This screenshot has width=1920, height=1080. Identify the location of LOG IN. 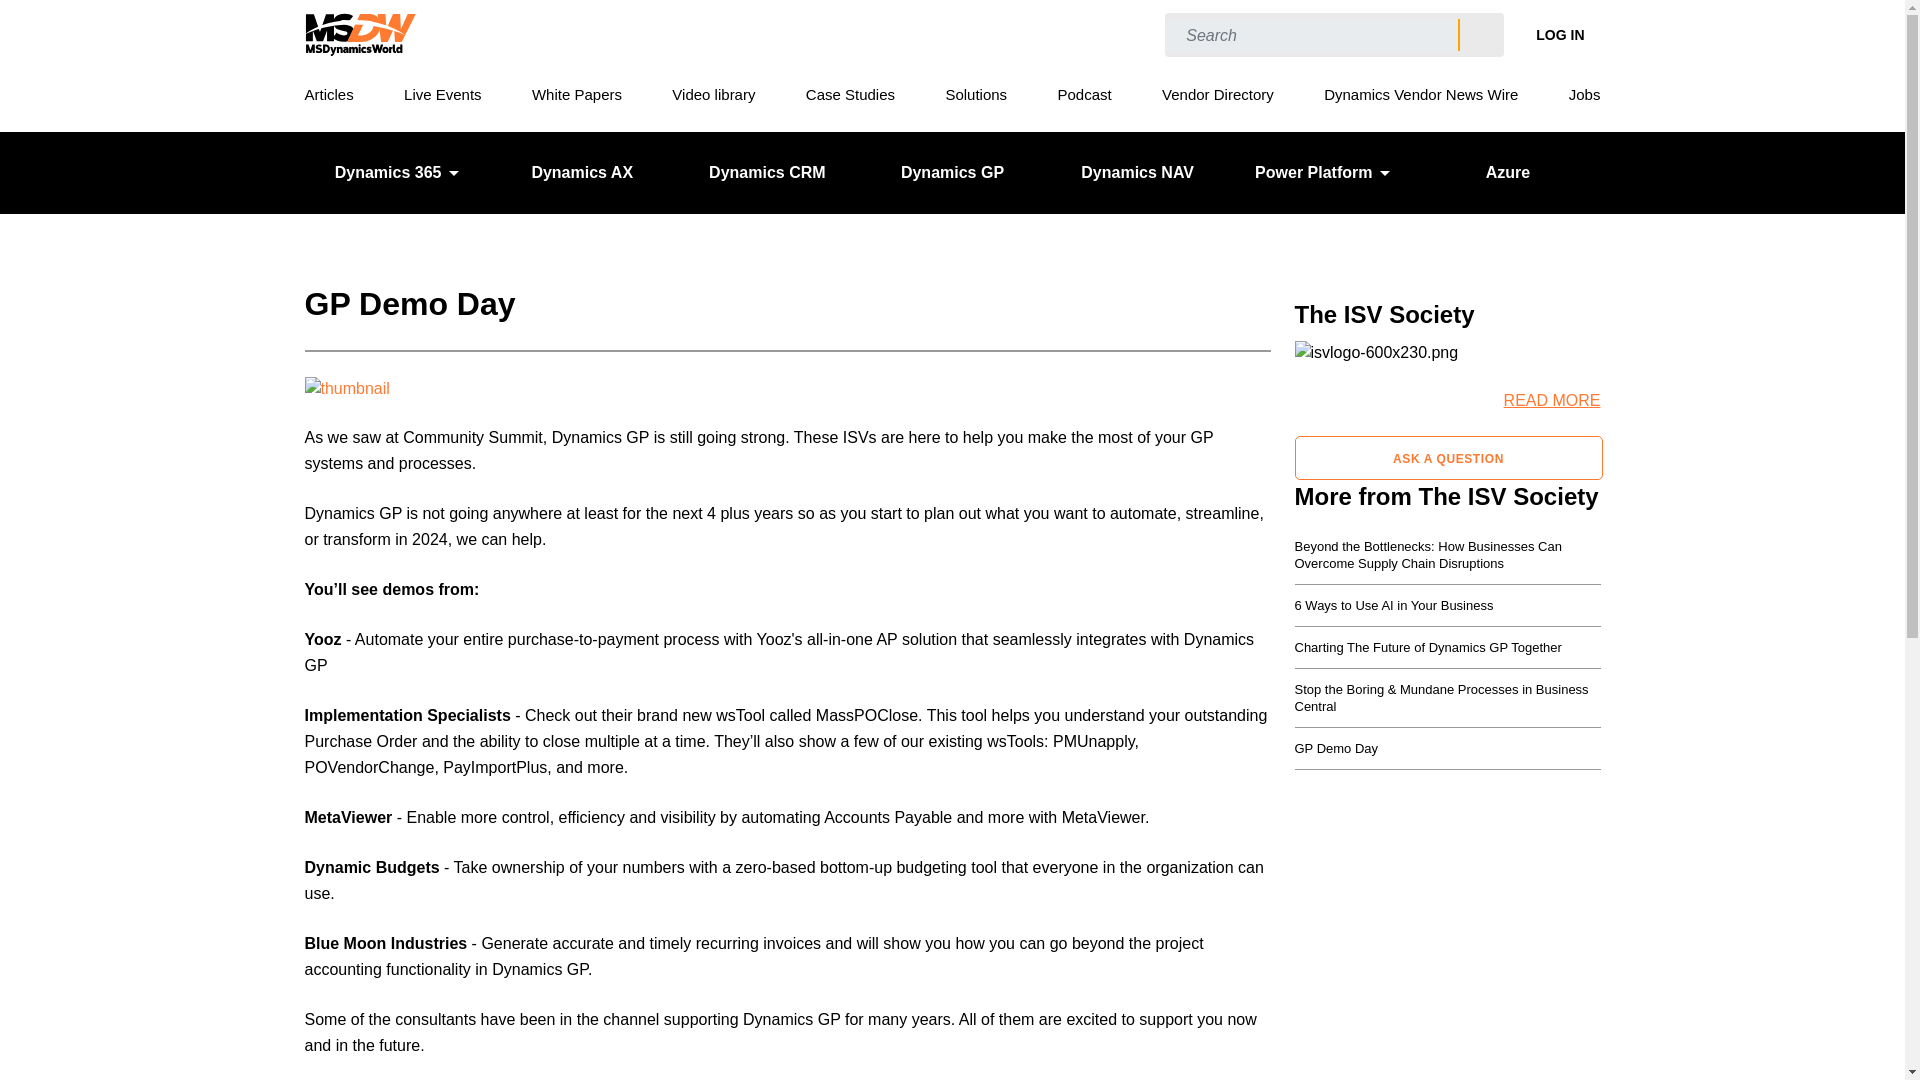
(1560, 34).